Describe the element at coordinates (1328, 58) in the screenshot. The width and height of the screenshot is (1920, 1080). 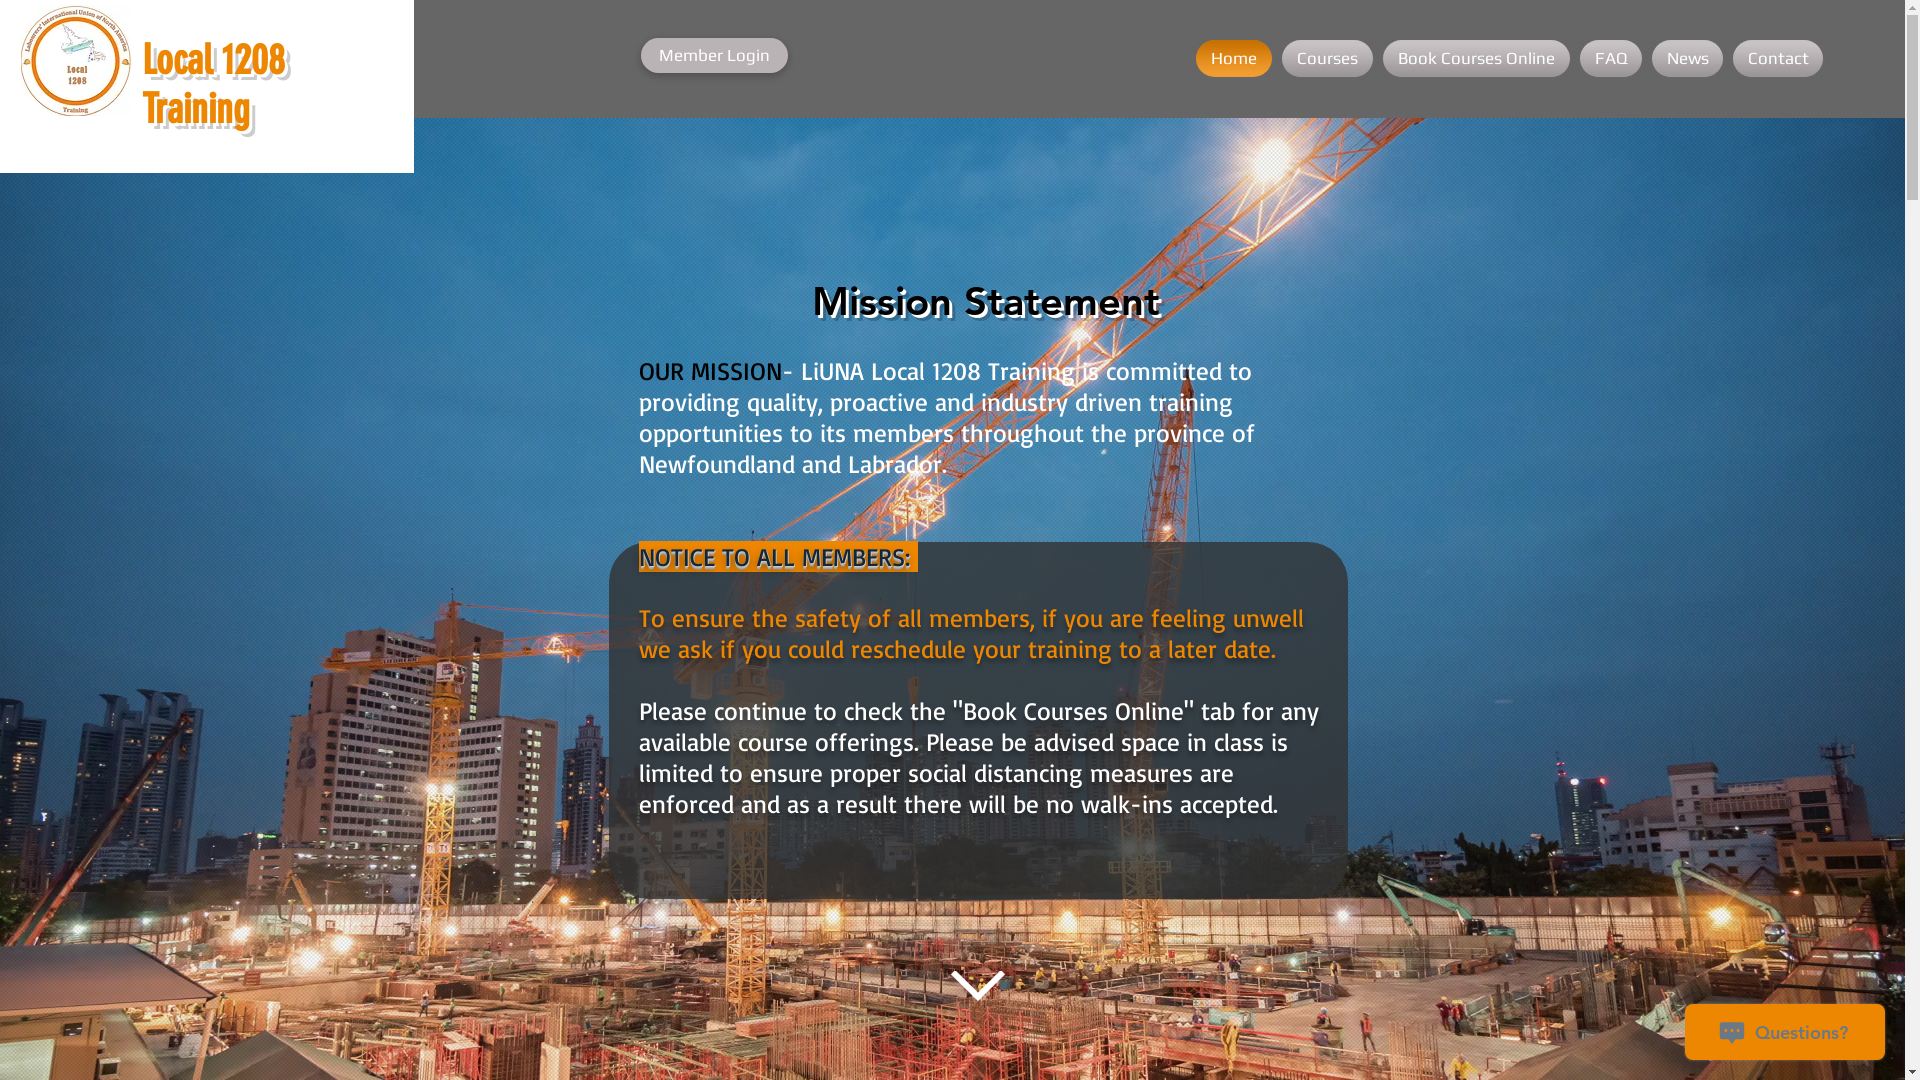
I see `Courses` at that location.